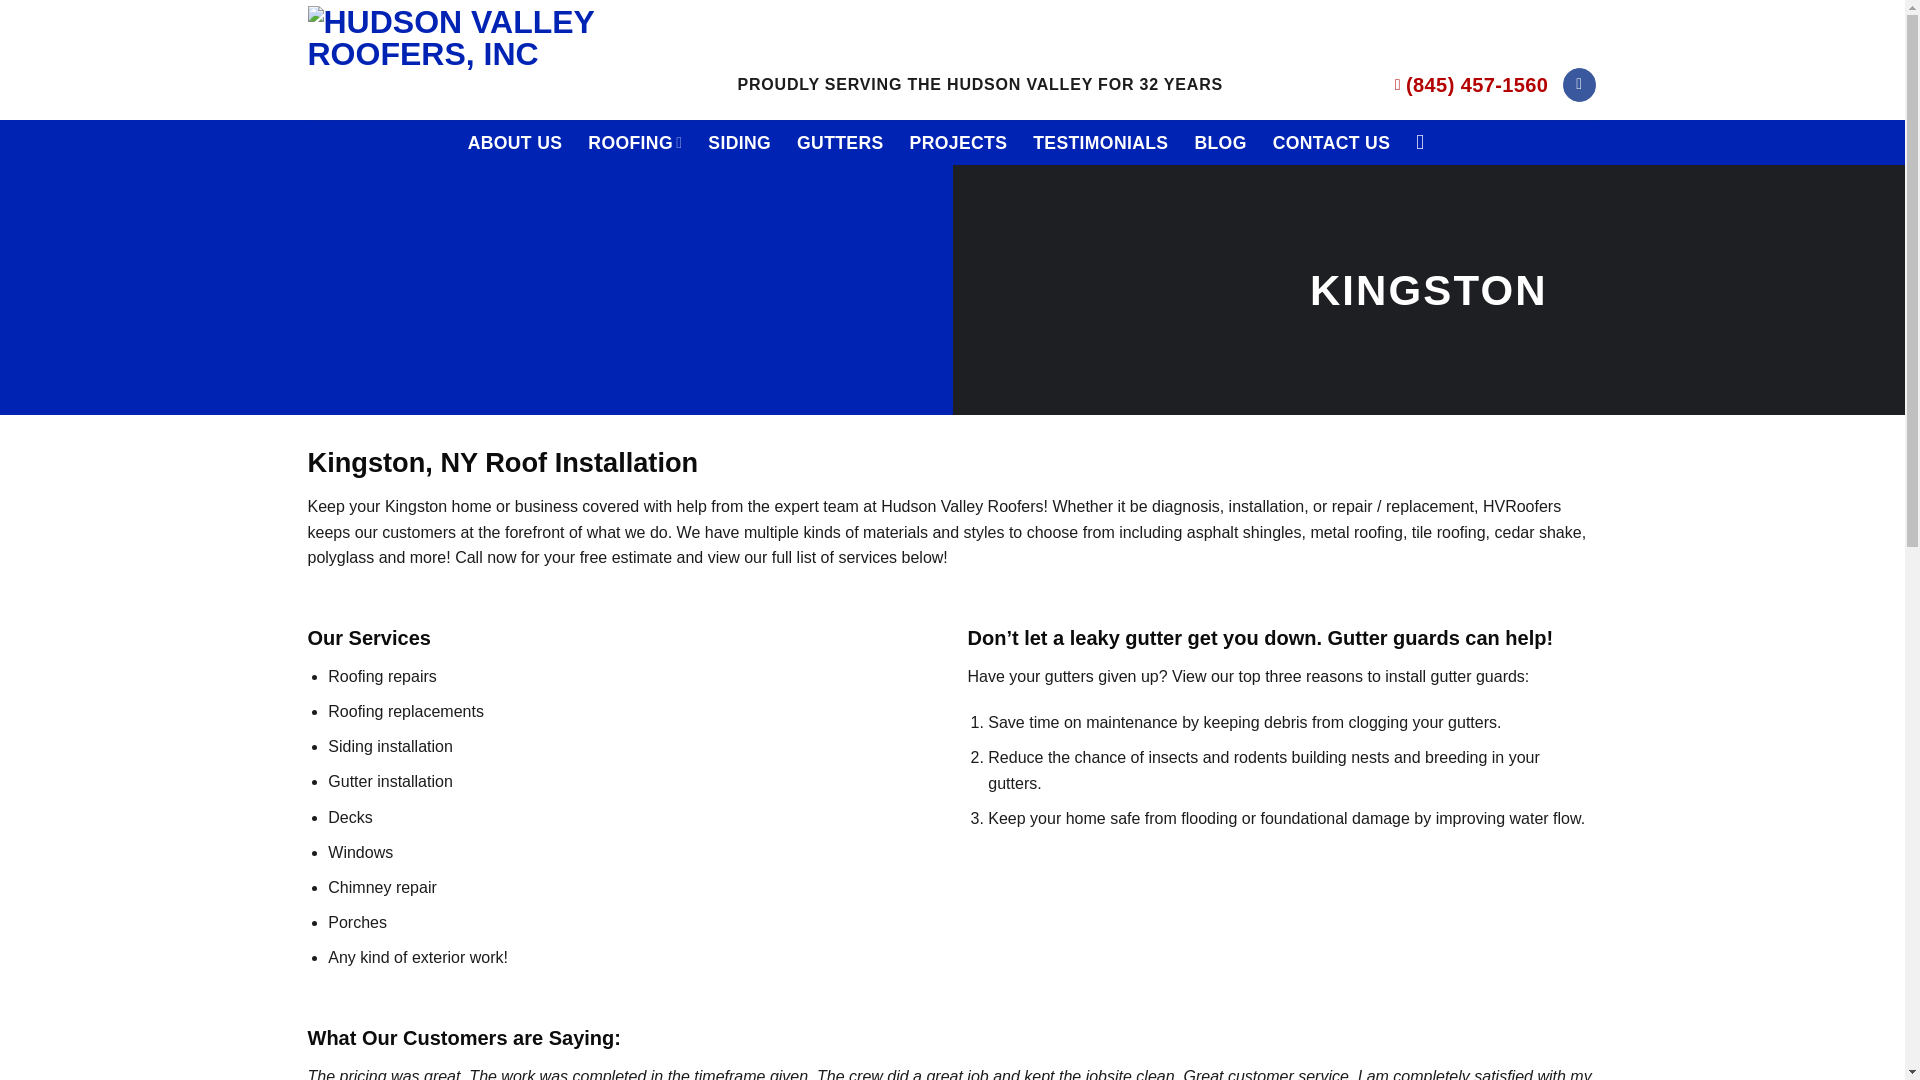 The height and width of the screenshot is (1080, 1920). What do you see at coordinates (1100, 142) in the screenshot?
I see `TESTIMONIALS` at bounding box center [1100, 142].